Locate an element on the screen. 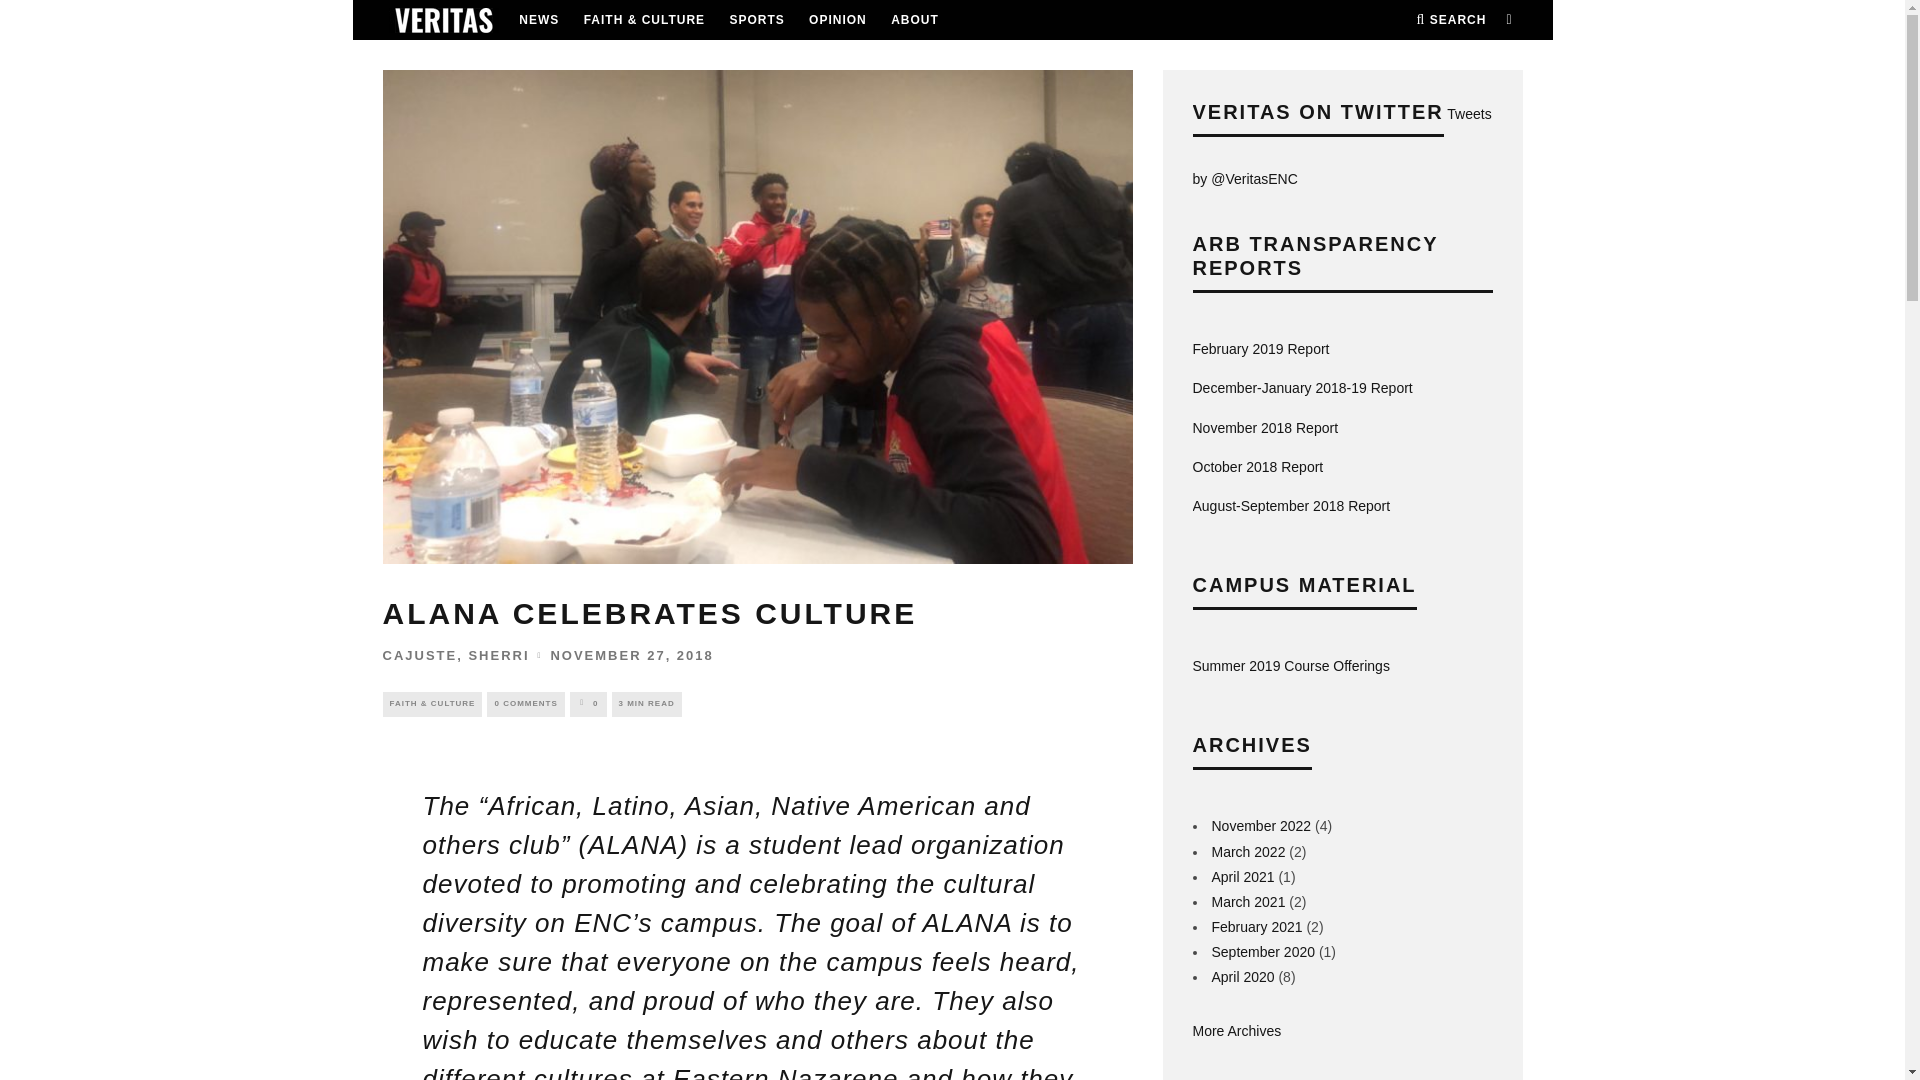  CAJUSTE, SHERRI is located at coordinates (456, 656).